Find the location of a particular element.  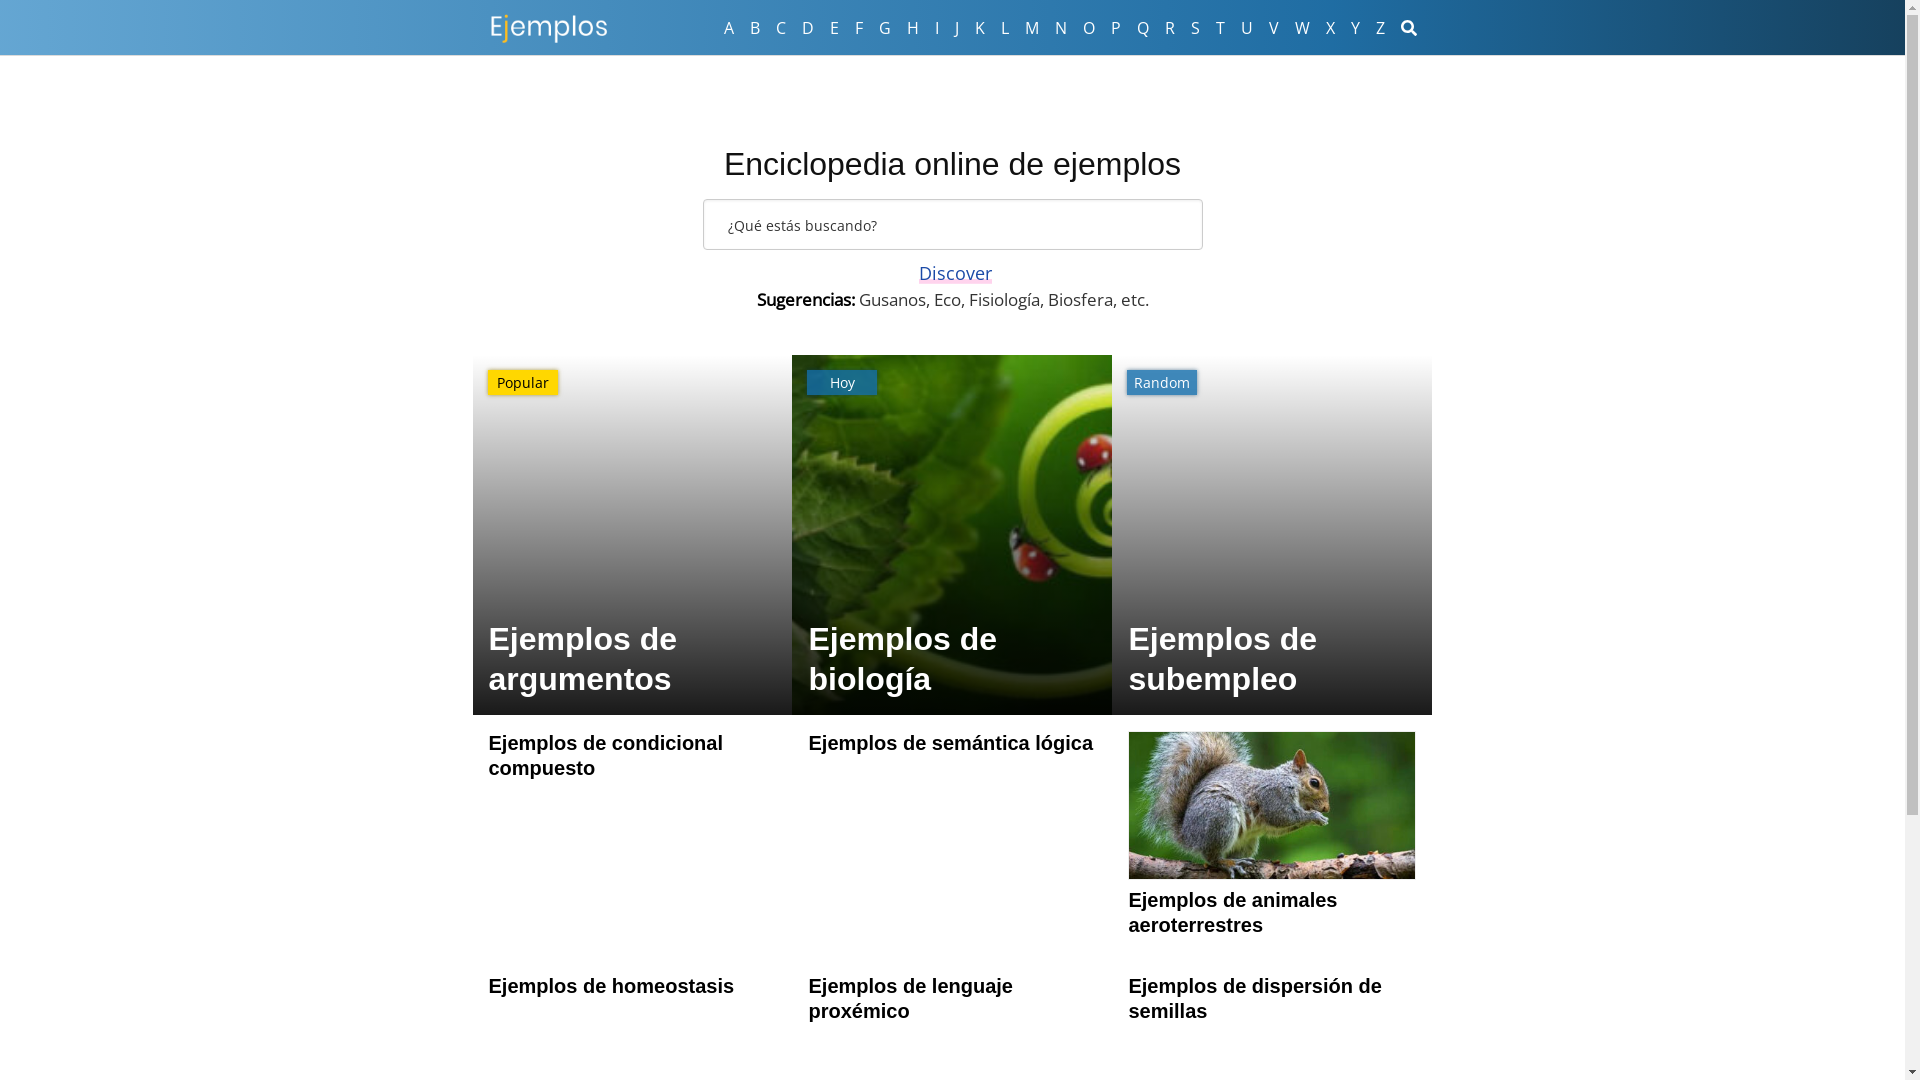

N is located at coordinates (1060, 28).